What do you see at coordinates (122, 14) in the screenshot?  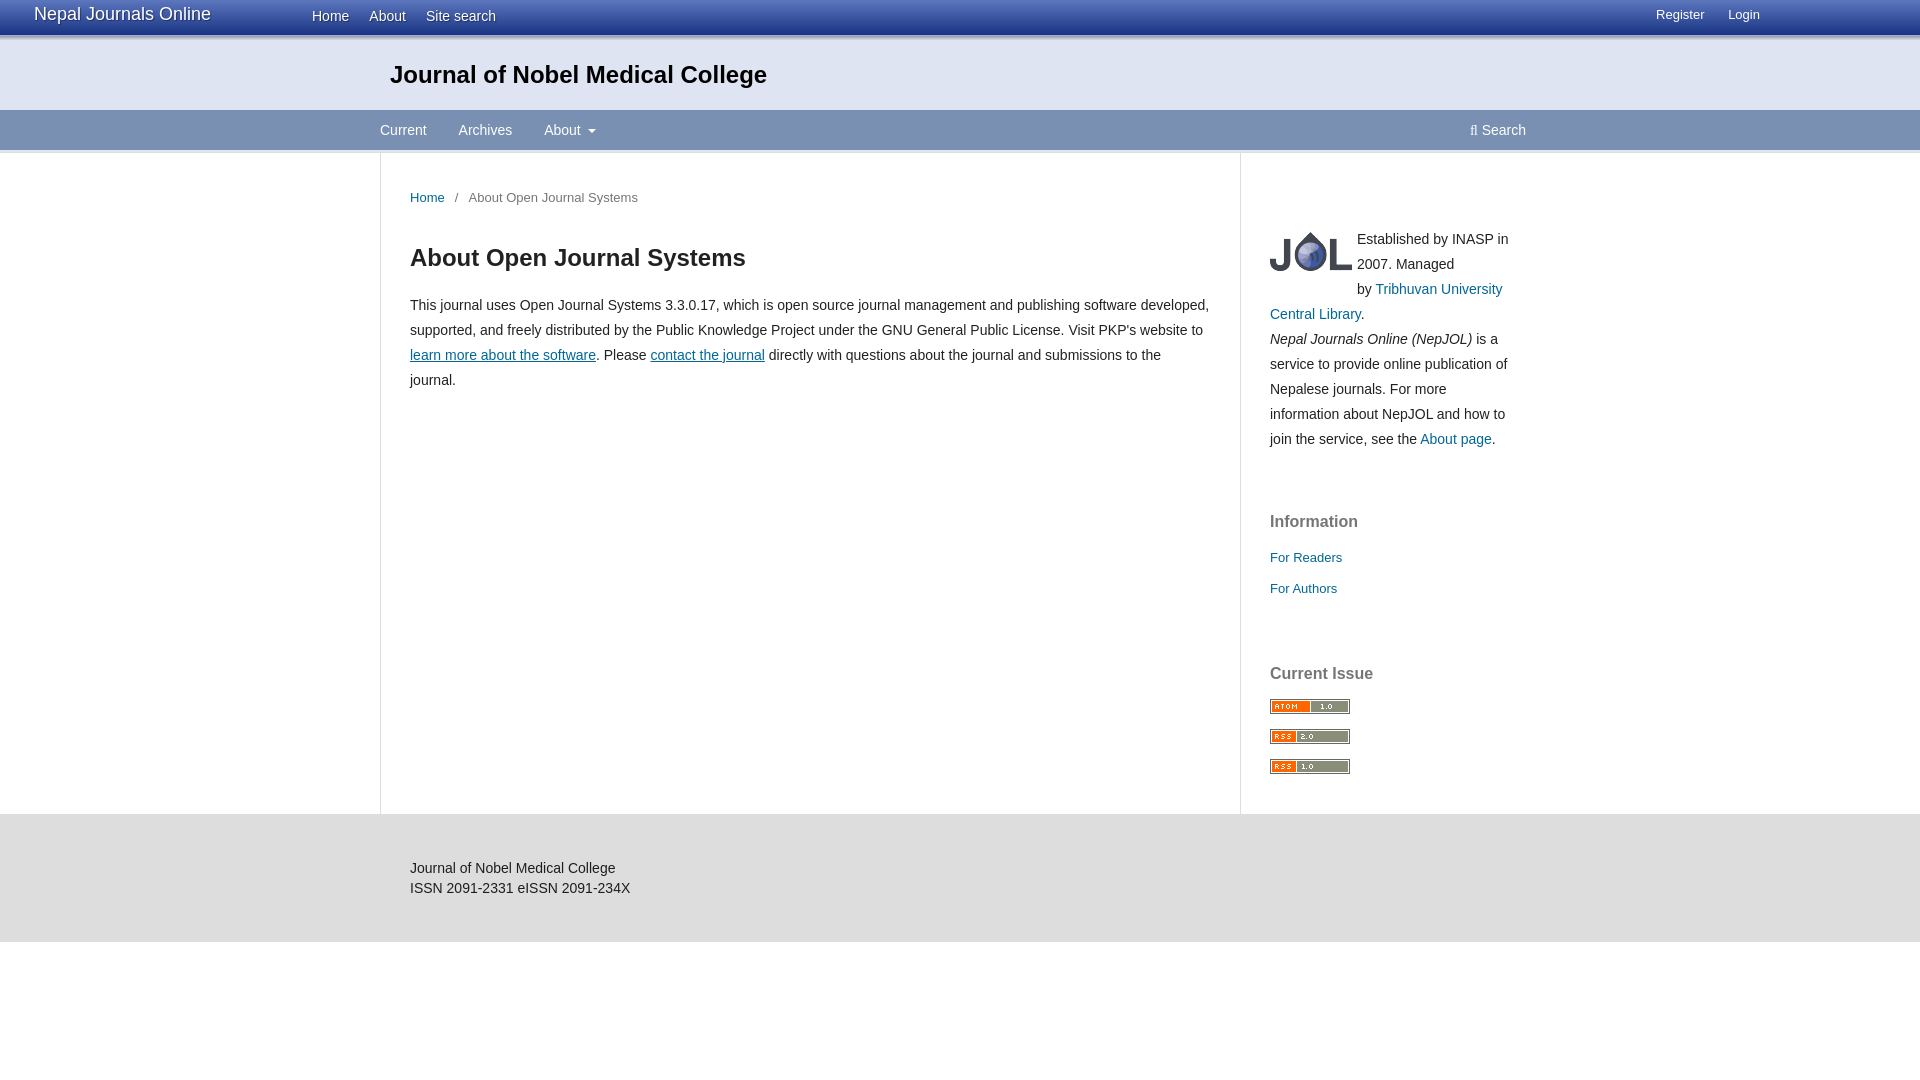 I see `Nepal Journals Online` at bounding box center [122, 14].